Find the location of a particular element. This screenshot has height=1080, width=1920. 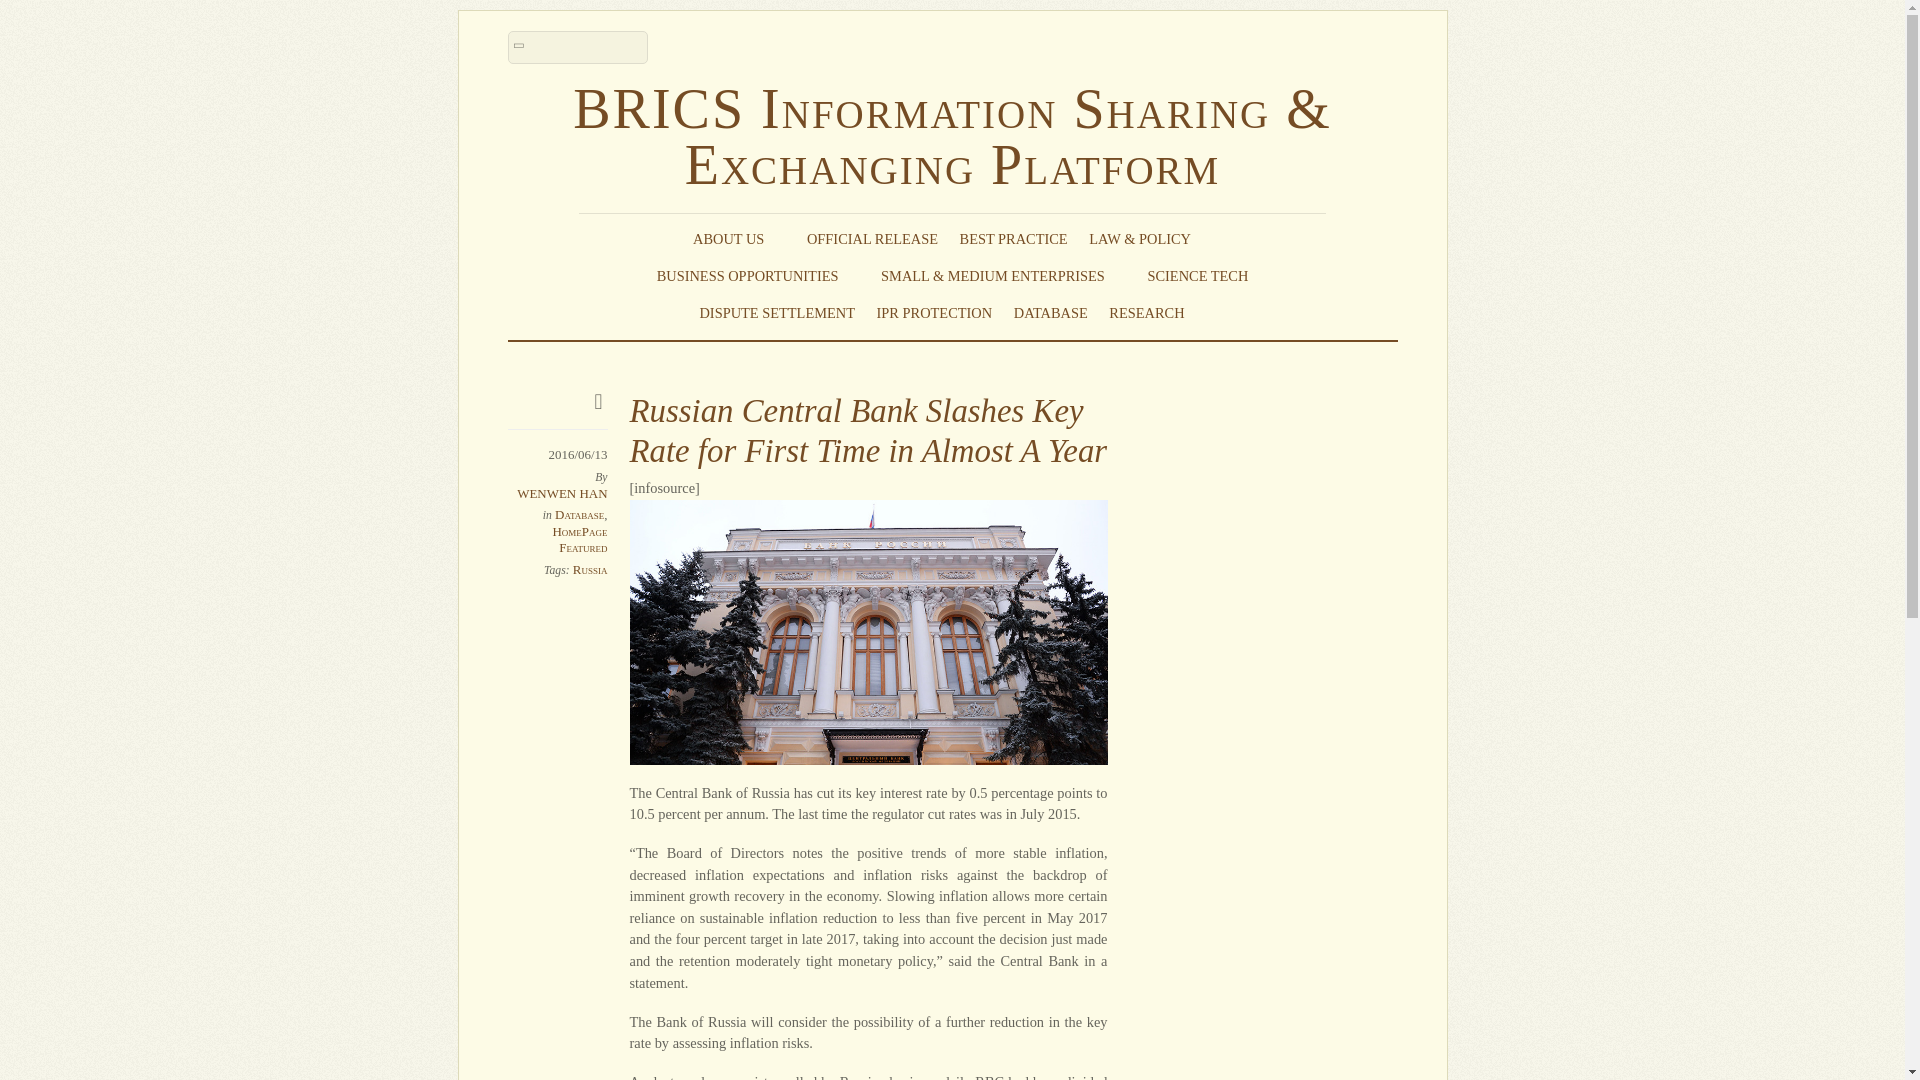

BEST PRACTICE is located at coordinates (1014, 238).